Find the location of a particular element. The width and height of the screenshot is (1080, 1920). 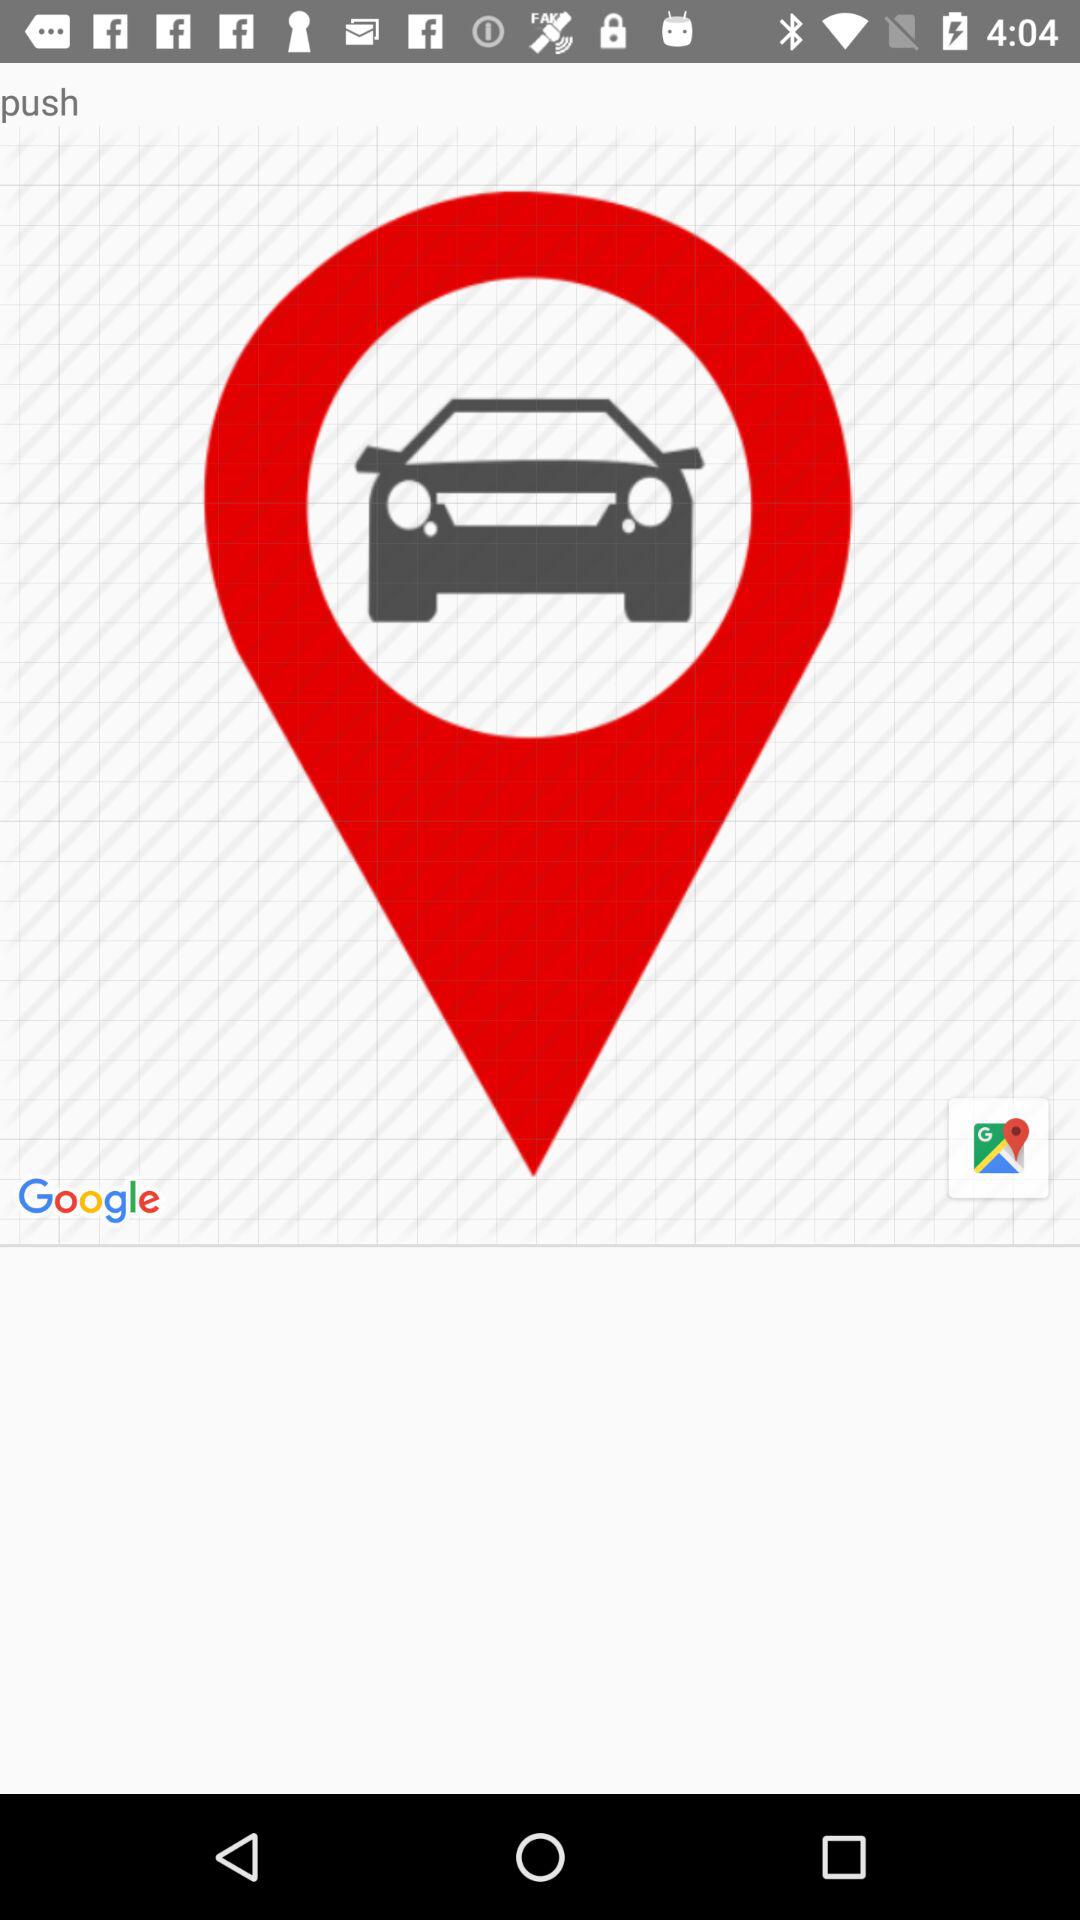

jump to the push is located at coordinates (540, 100).